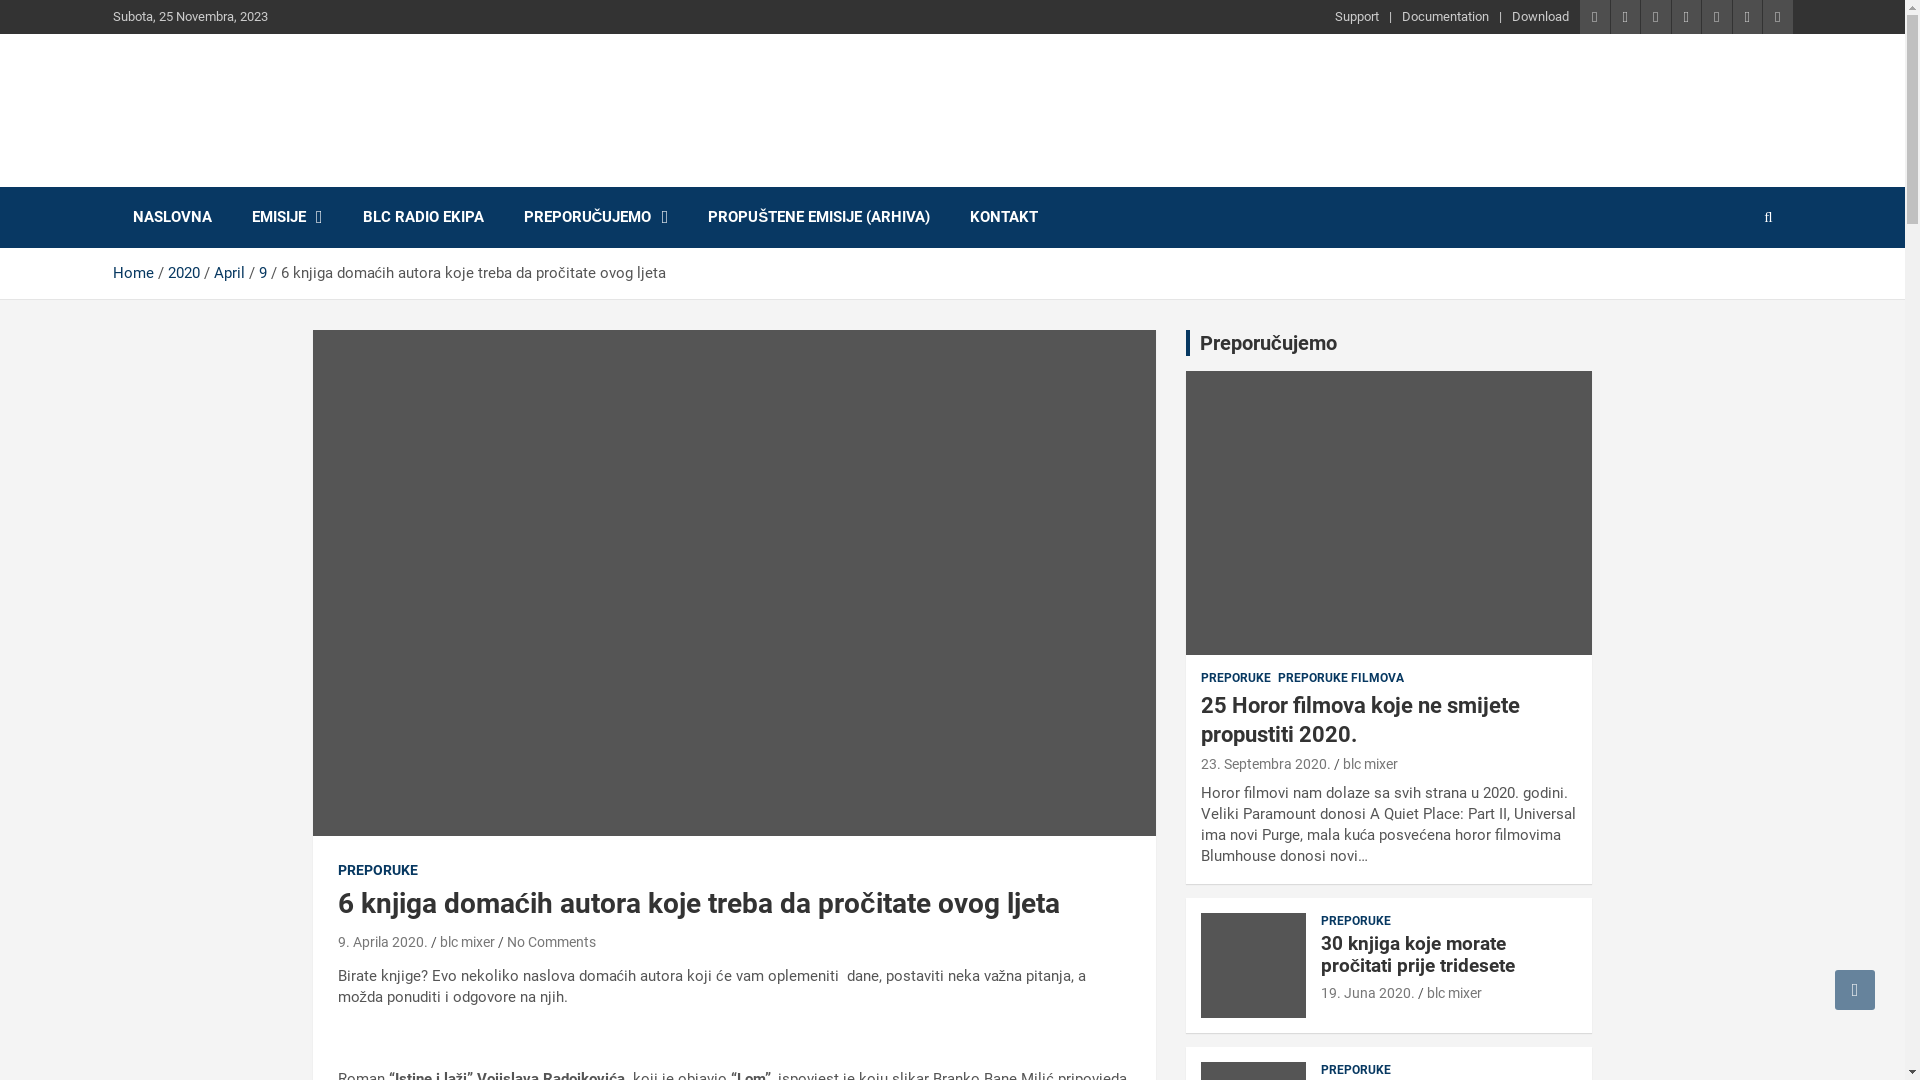 This screenshot has height=1080, width=1920. Describe the element at coordinates (1370, 764) in the screenshot. I see `blc mixer` at that location.